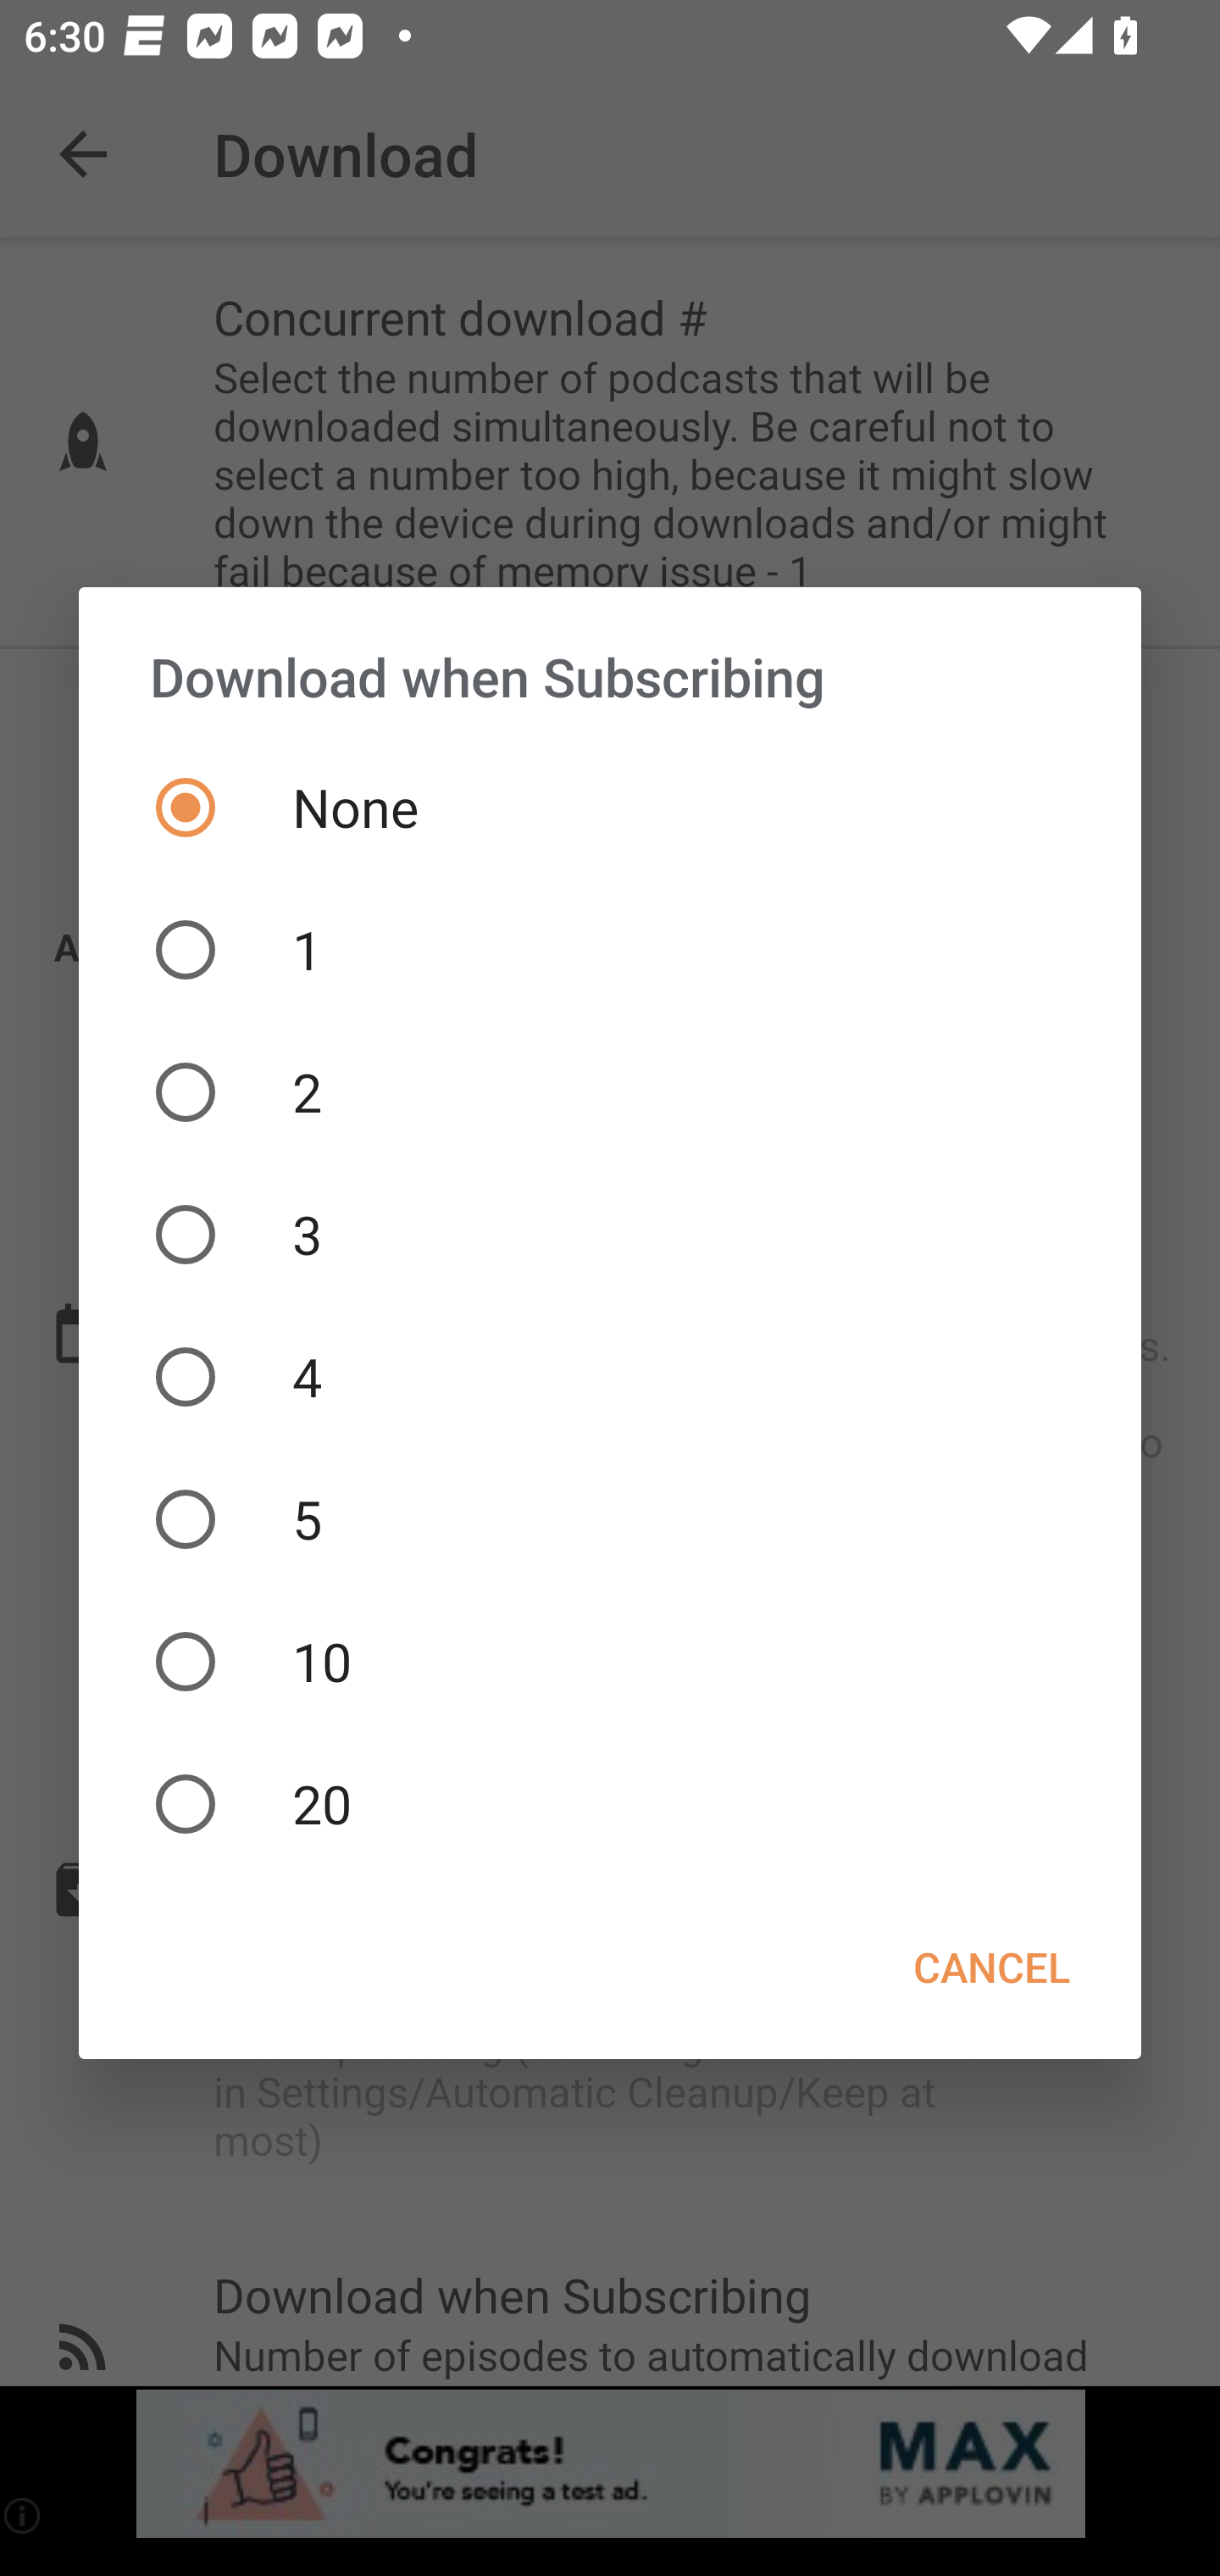 The height and width of the screenshot is (2576, 1220). I want to click on 4, so click(610, 1376).